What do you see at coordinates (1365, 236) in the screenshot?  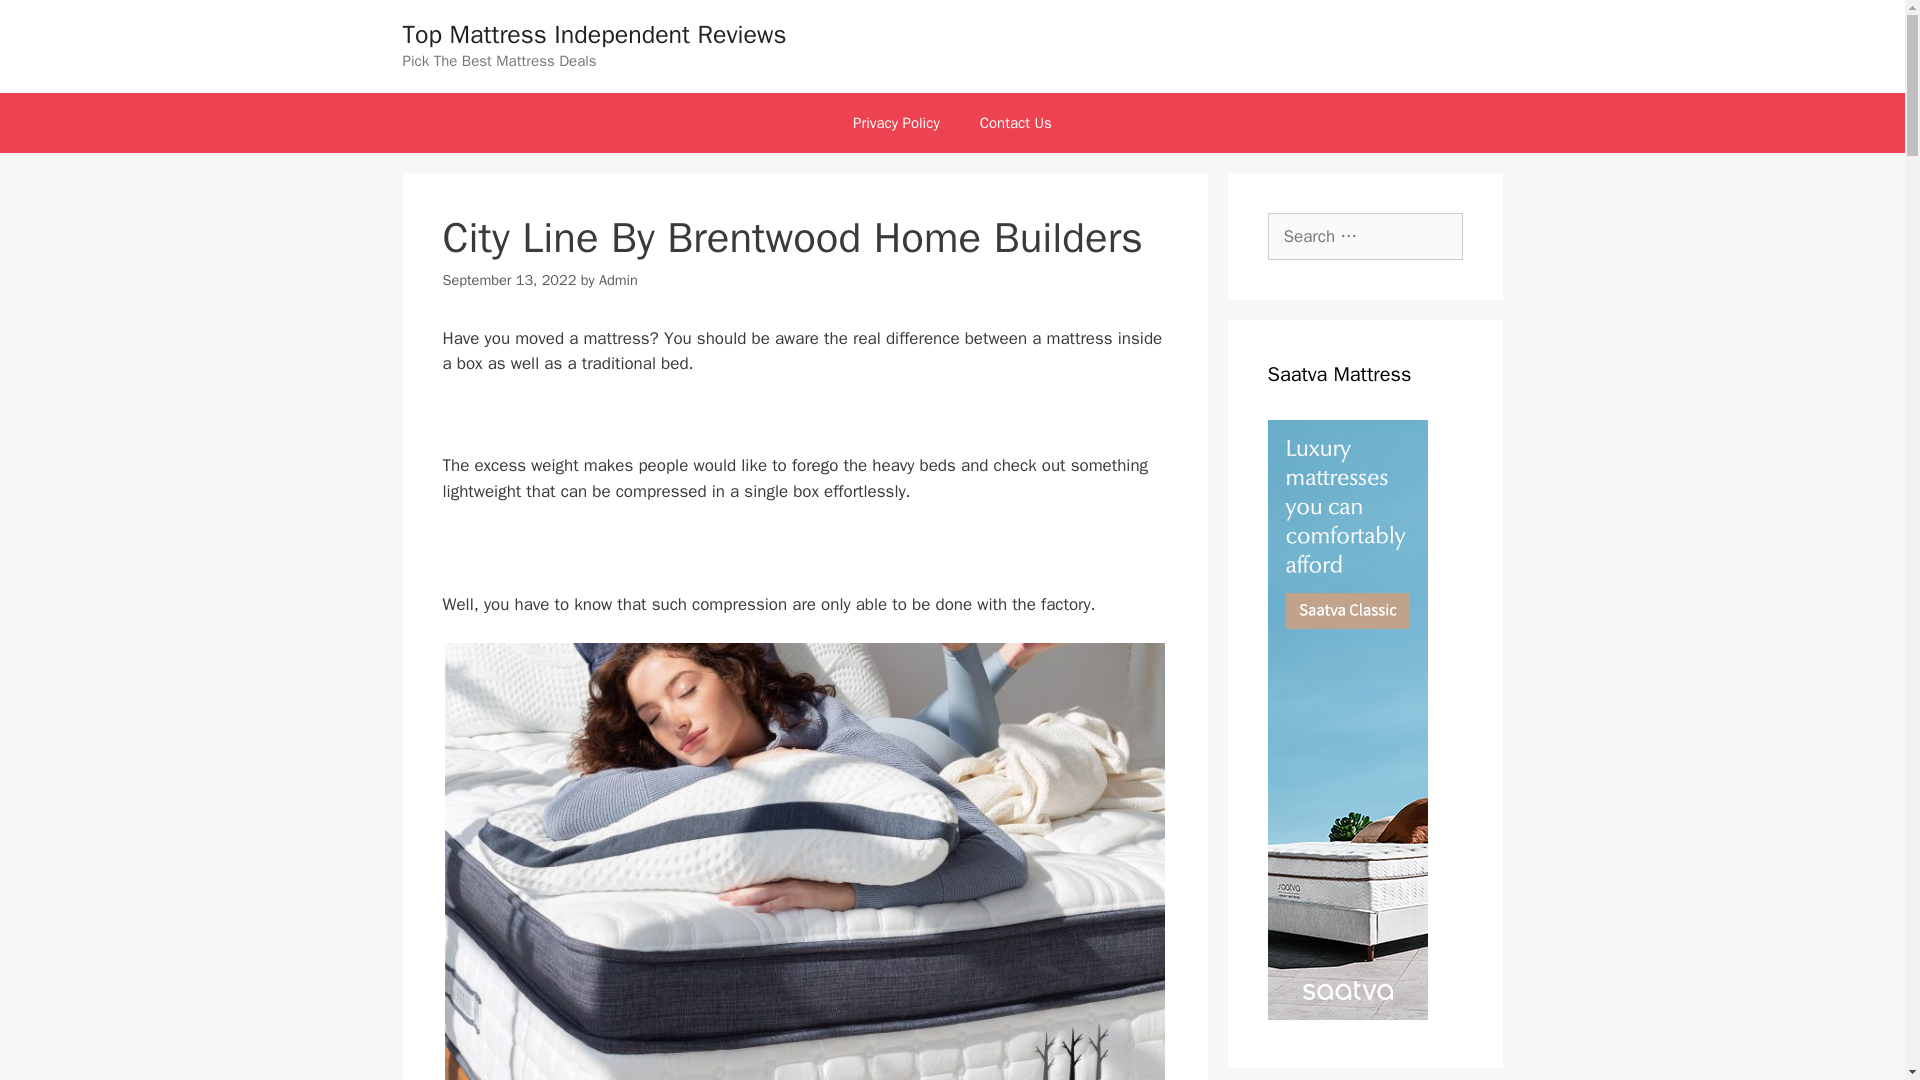 I see `Search for:` at bounding box center [1365, 236].